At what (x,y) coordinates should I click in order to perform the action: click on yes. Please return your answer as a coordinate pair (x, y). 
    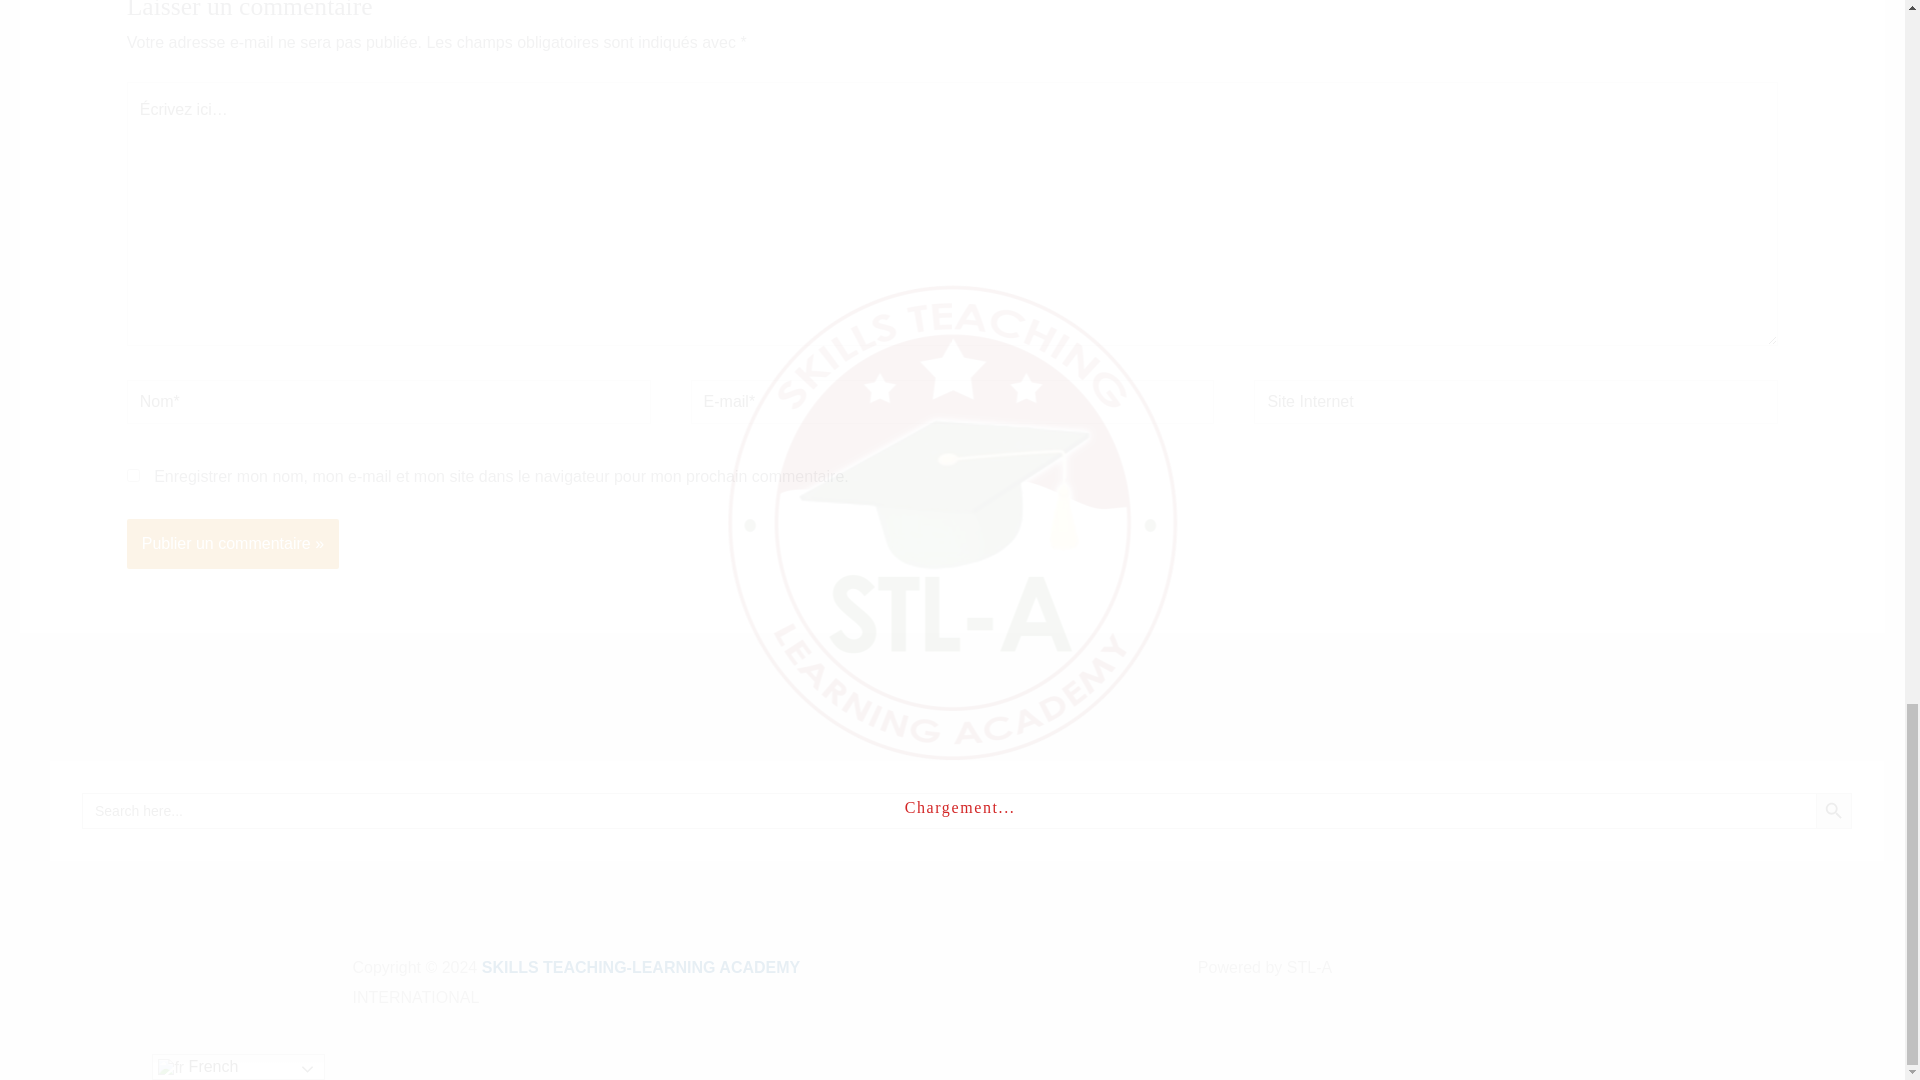
    Looking at the image, I should click on (133, 474).